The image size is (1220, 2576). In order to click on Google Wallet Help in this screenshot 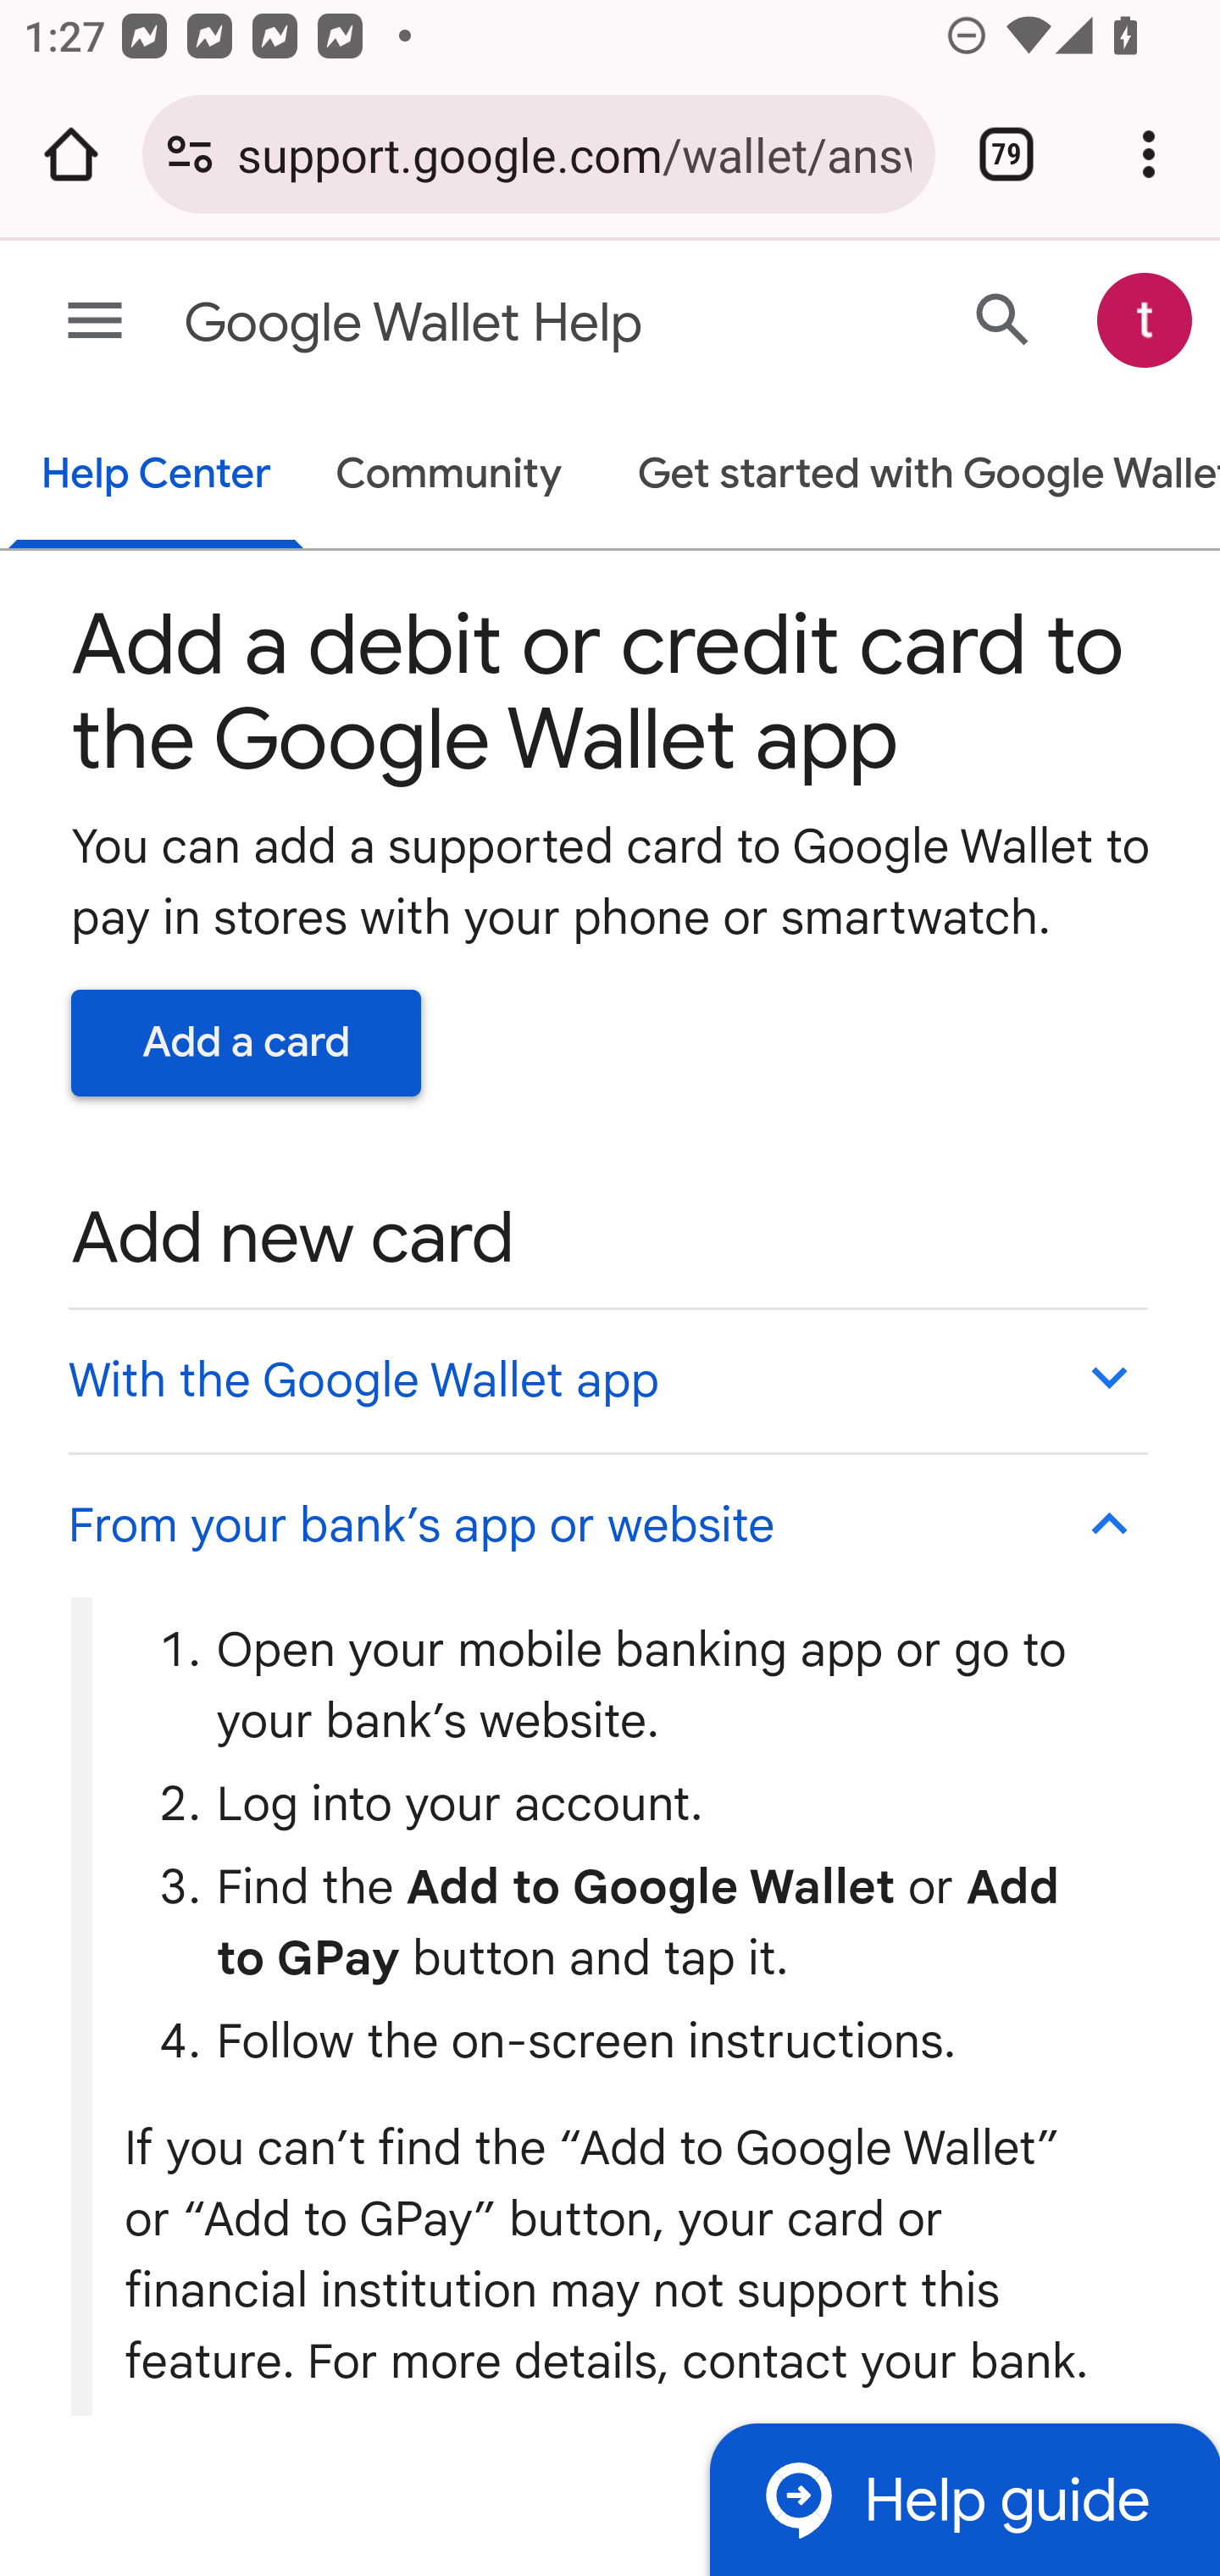, I will do `click(480, 324)`.